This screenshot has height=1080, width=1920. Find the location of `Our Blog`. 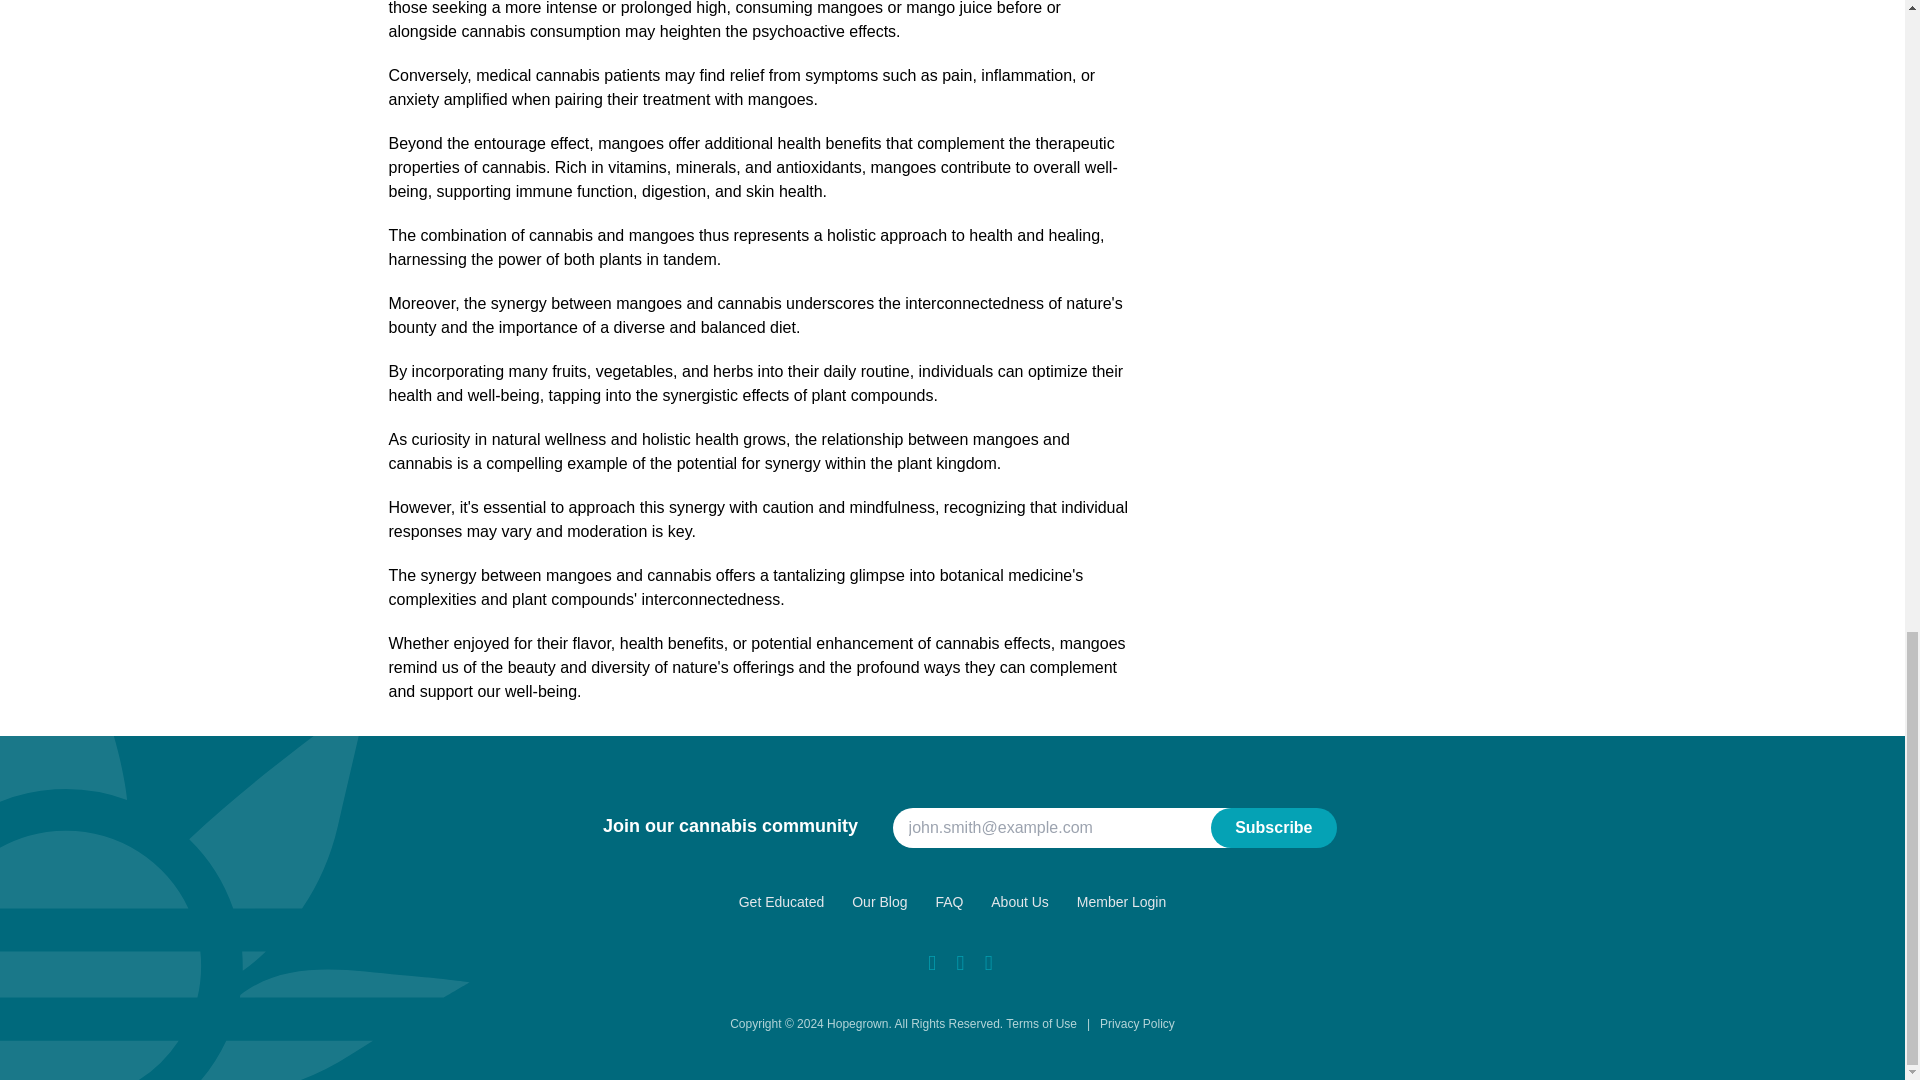

Our Blog is located at coordinates (879, 902).